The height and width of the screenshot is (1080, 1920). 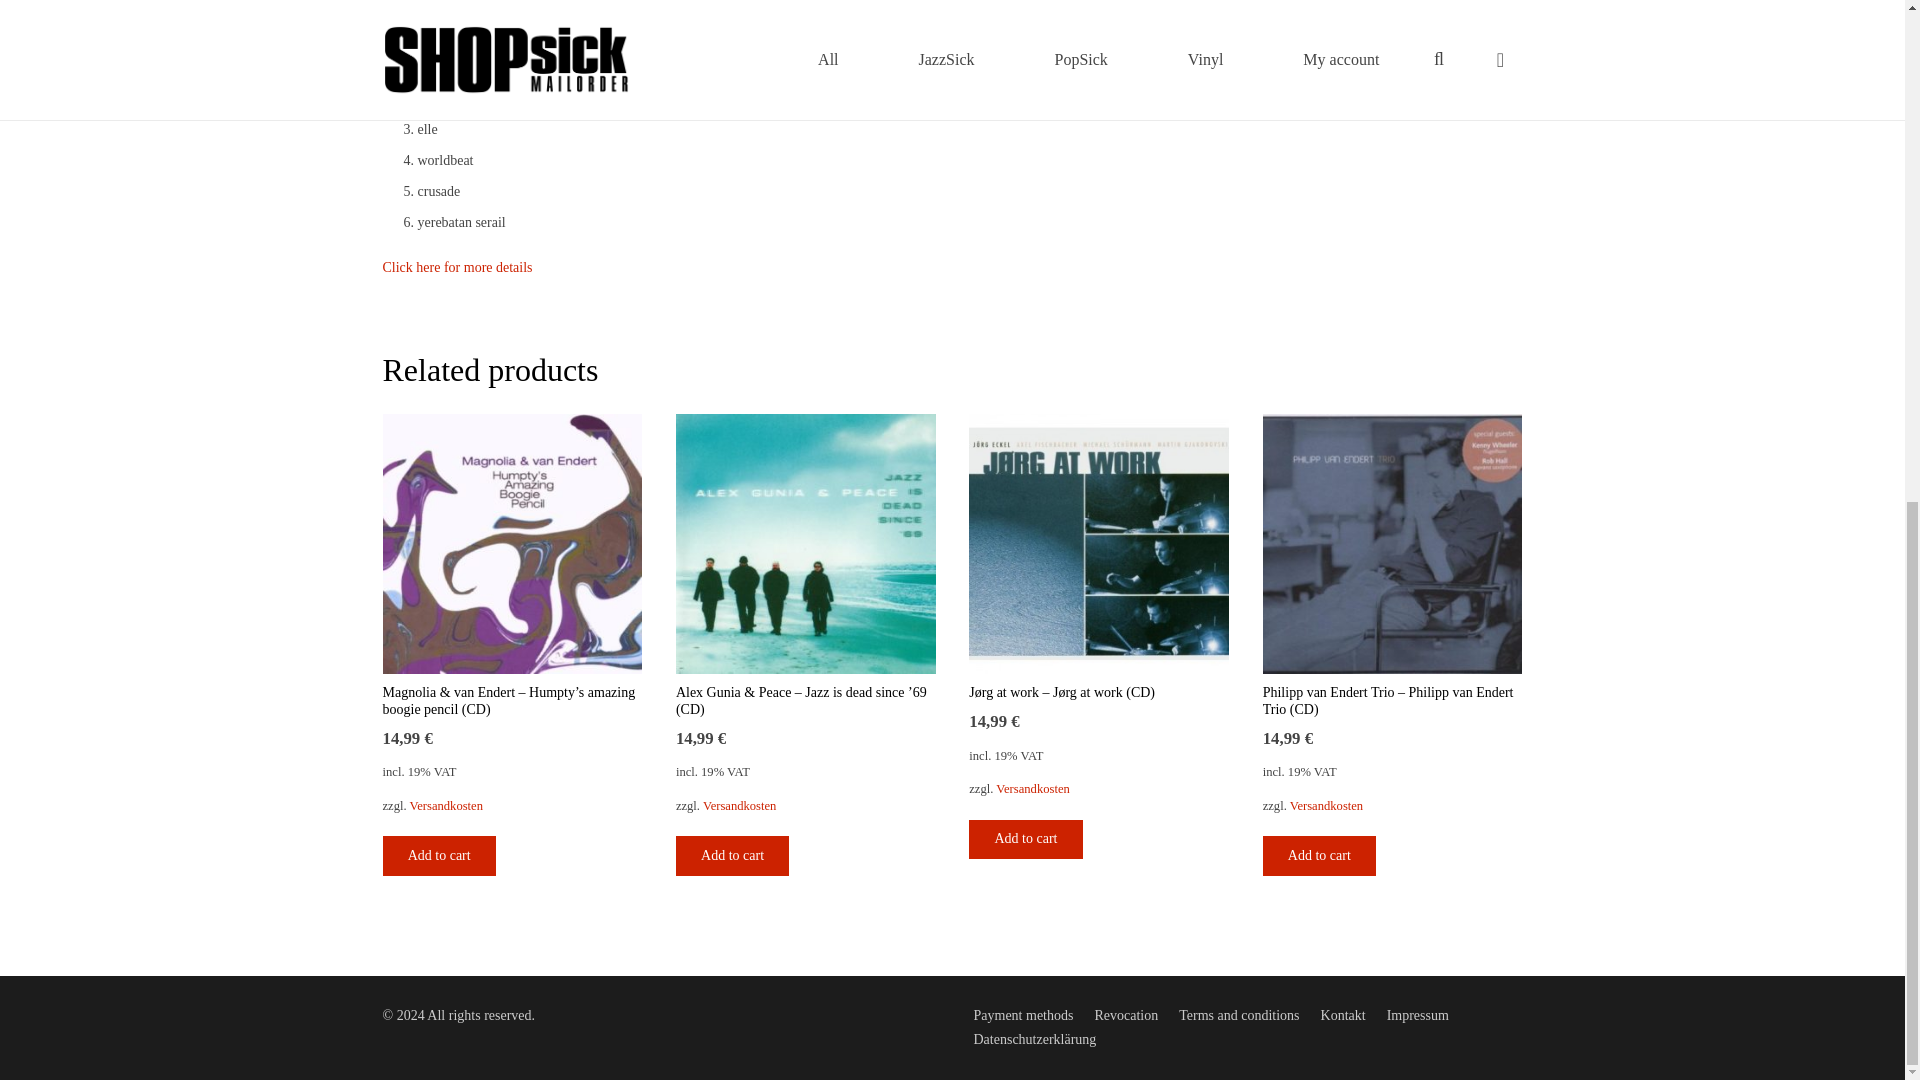 I want to click on Versandkosten, so click(x=1032, y=788).